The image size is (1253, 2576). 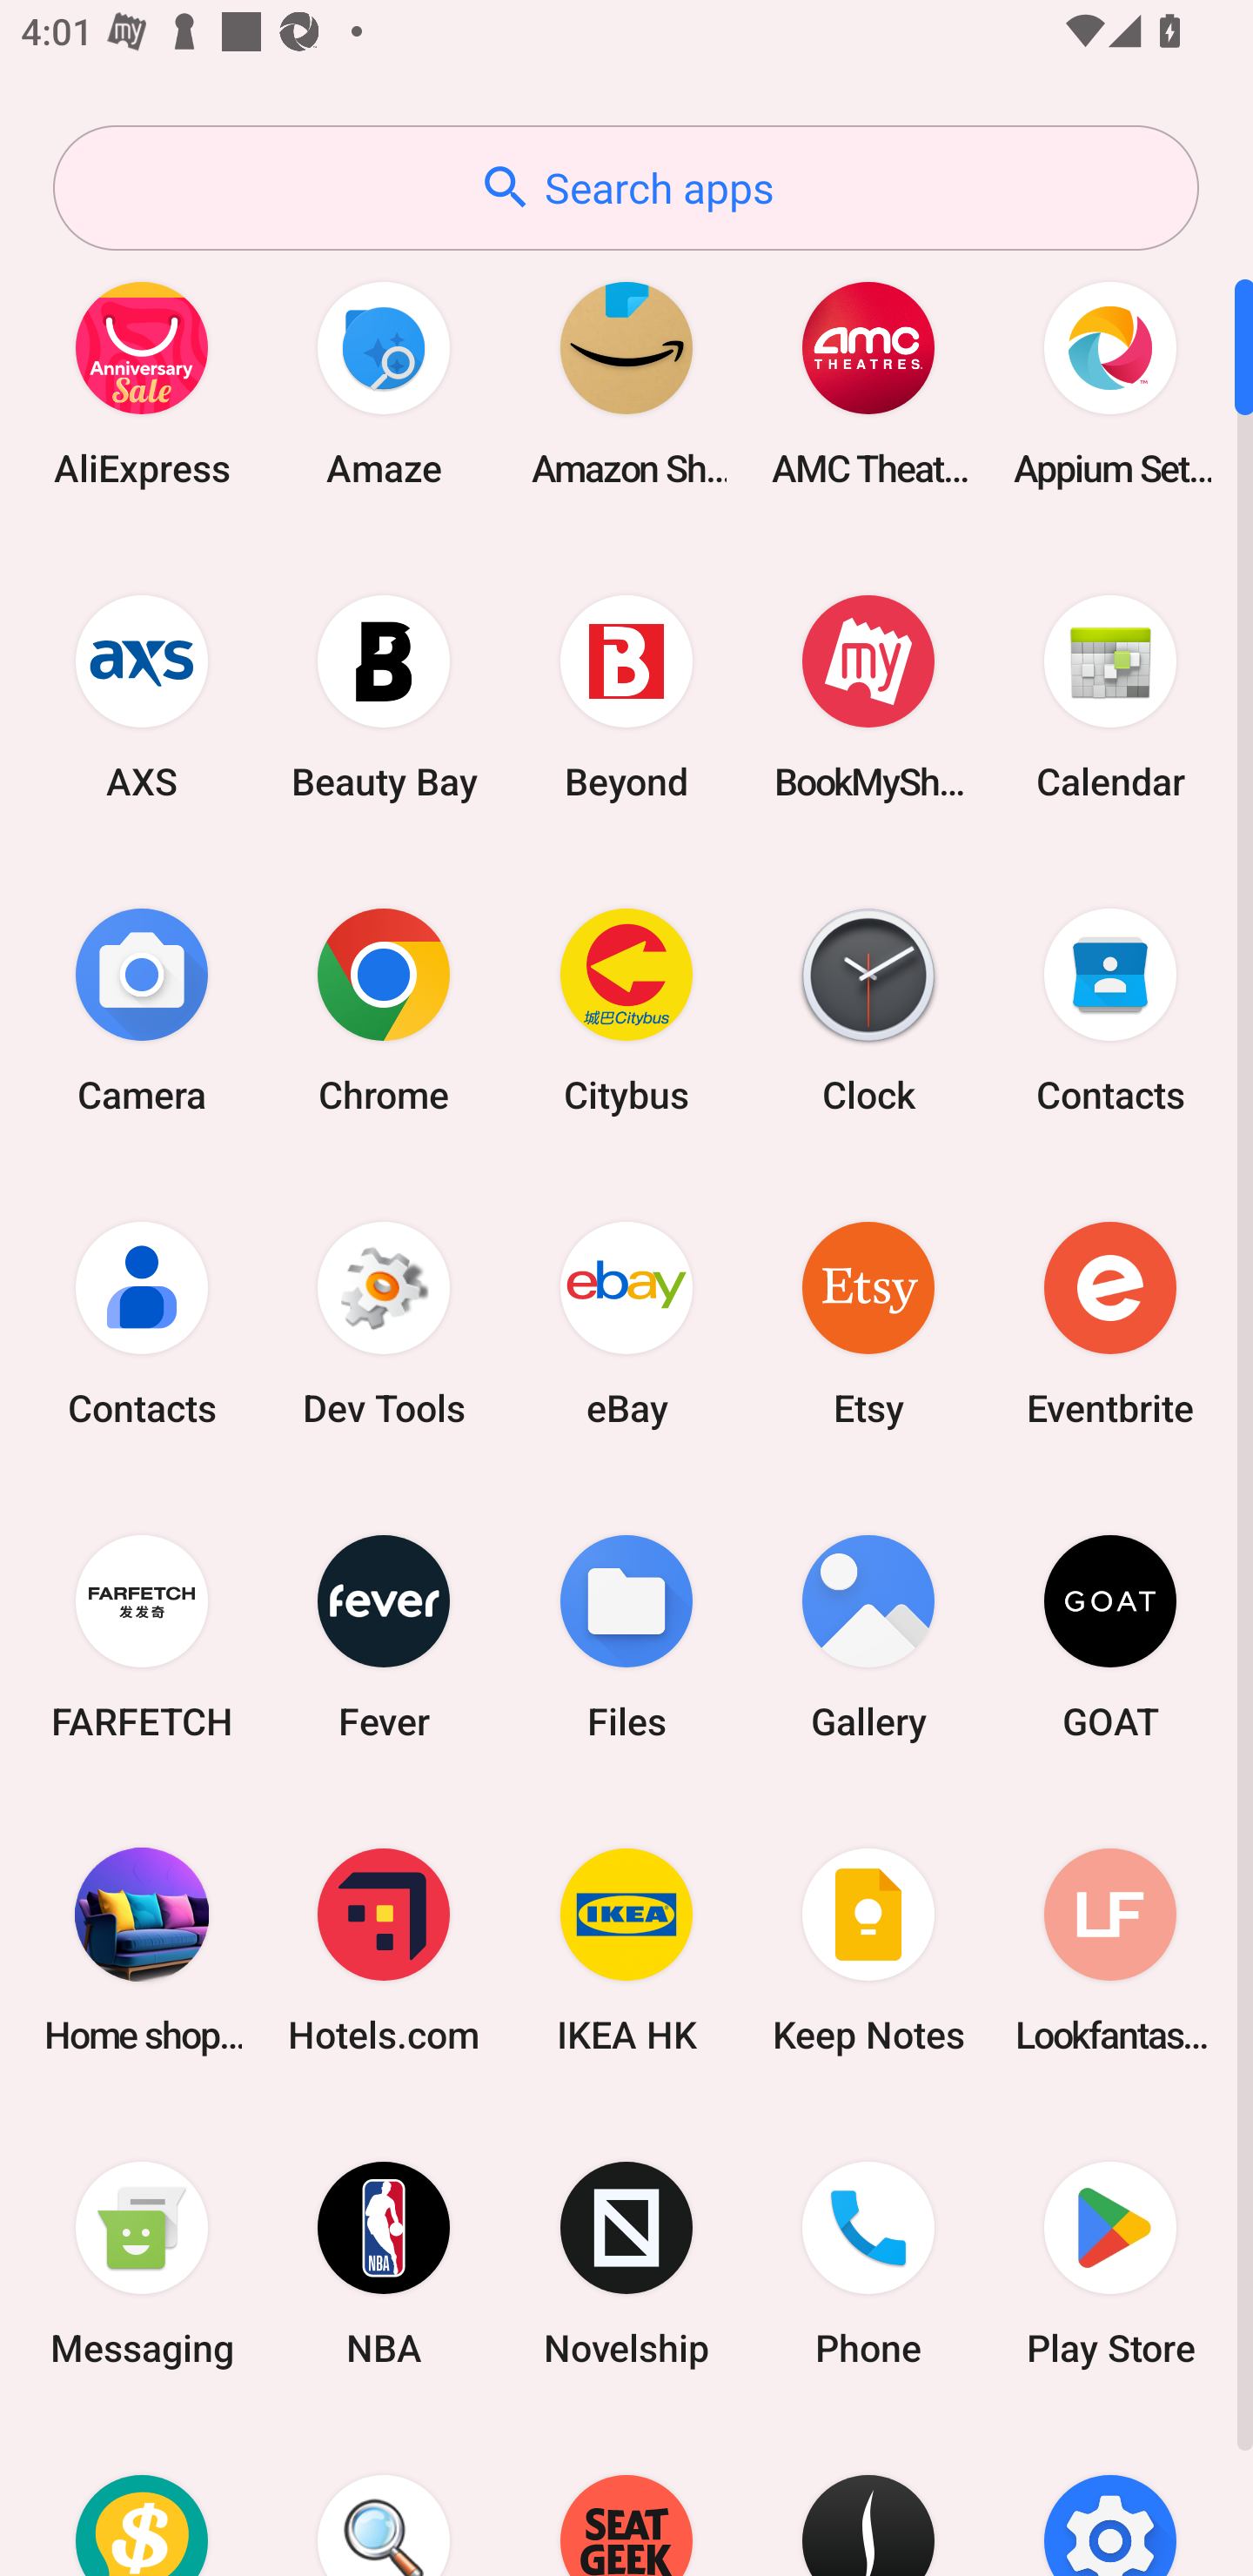 What do you see at coordinates (626, 1323) in the screenshot?
I see `eBay` at bounding box center [626, 1323].